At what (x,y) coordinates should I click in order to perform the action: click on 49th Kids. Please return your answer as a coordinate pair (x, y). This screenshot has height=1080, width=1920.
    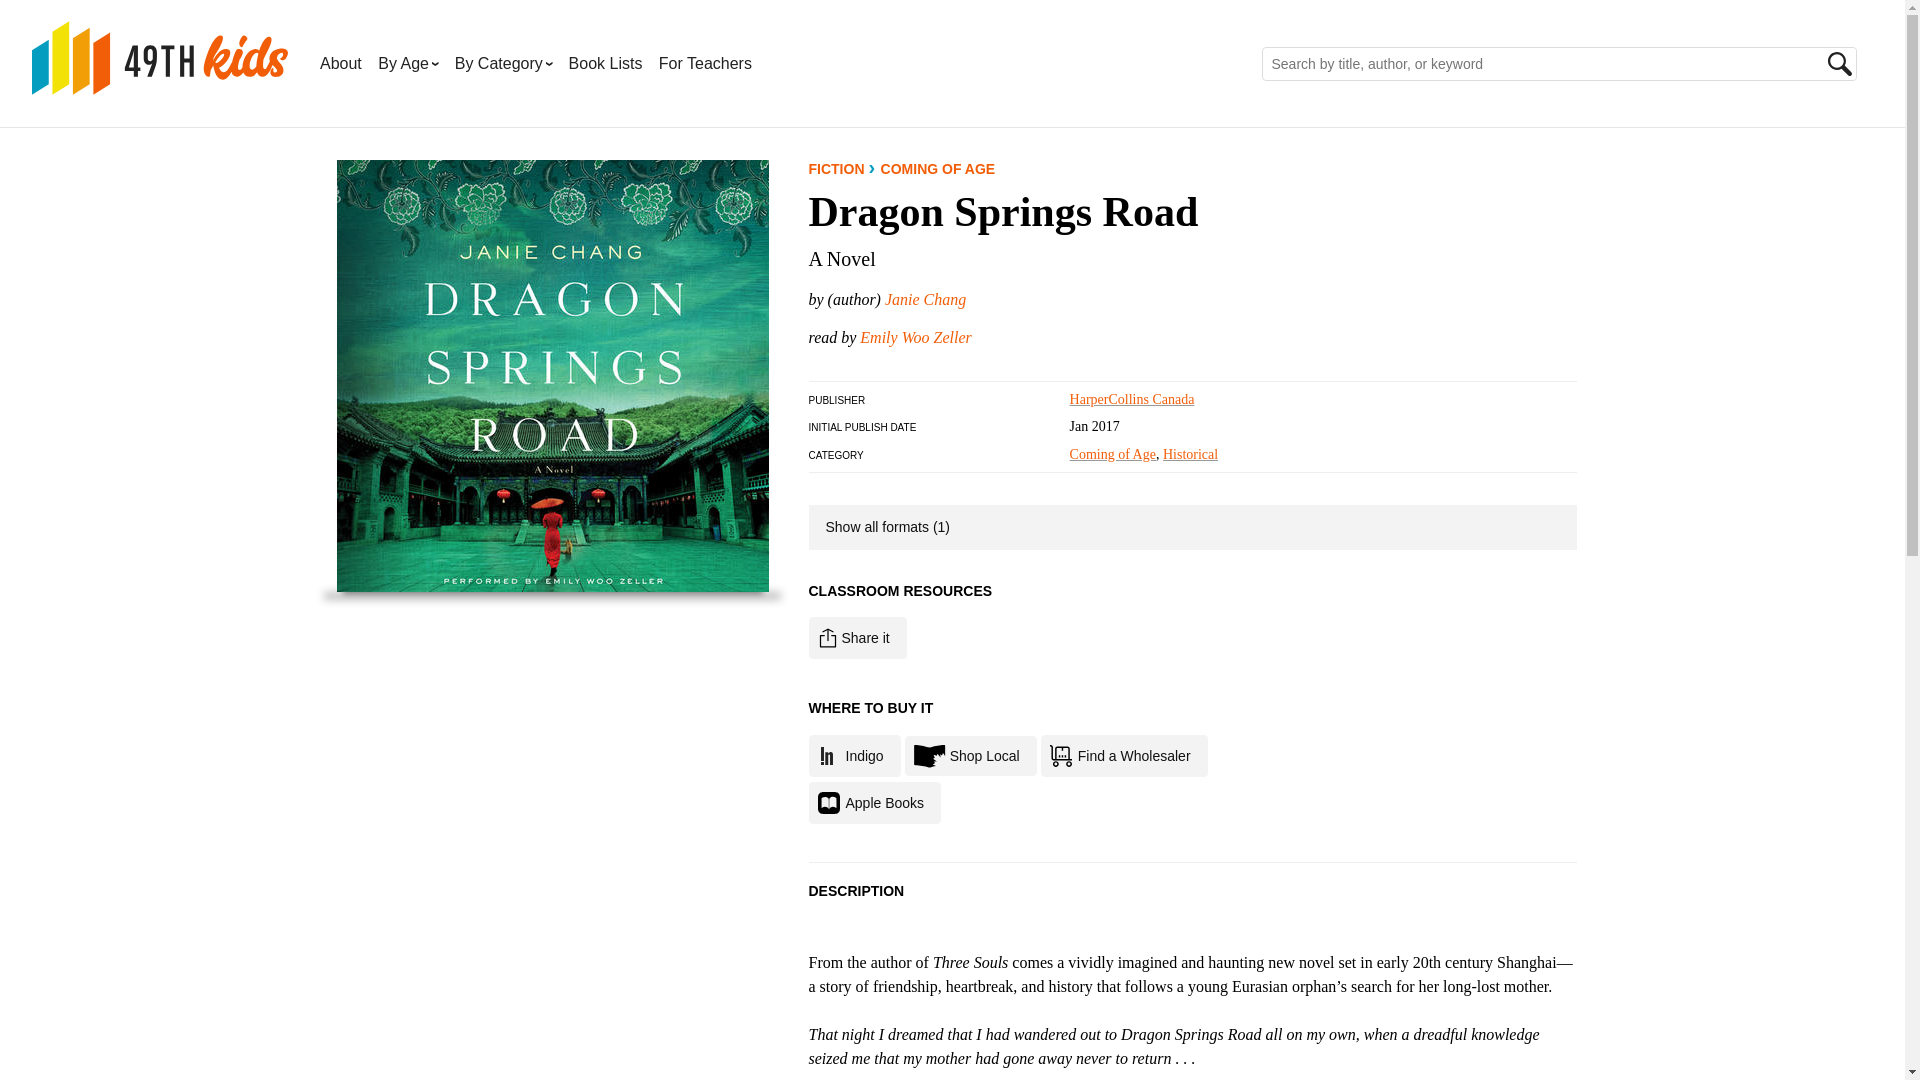
    Looking at the image, I should click on (160, 83).